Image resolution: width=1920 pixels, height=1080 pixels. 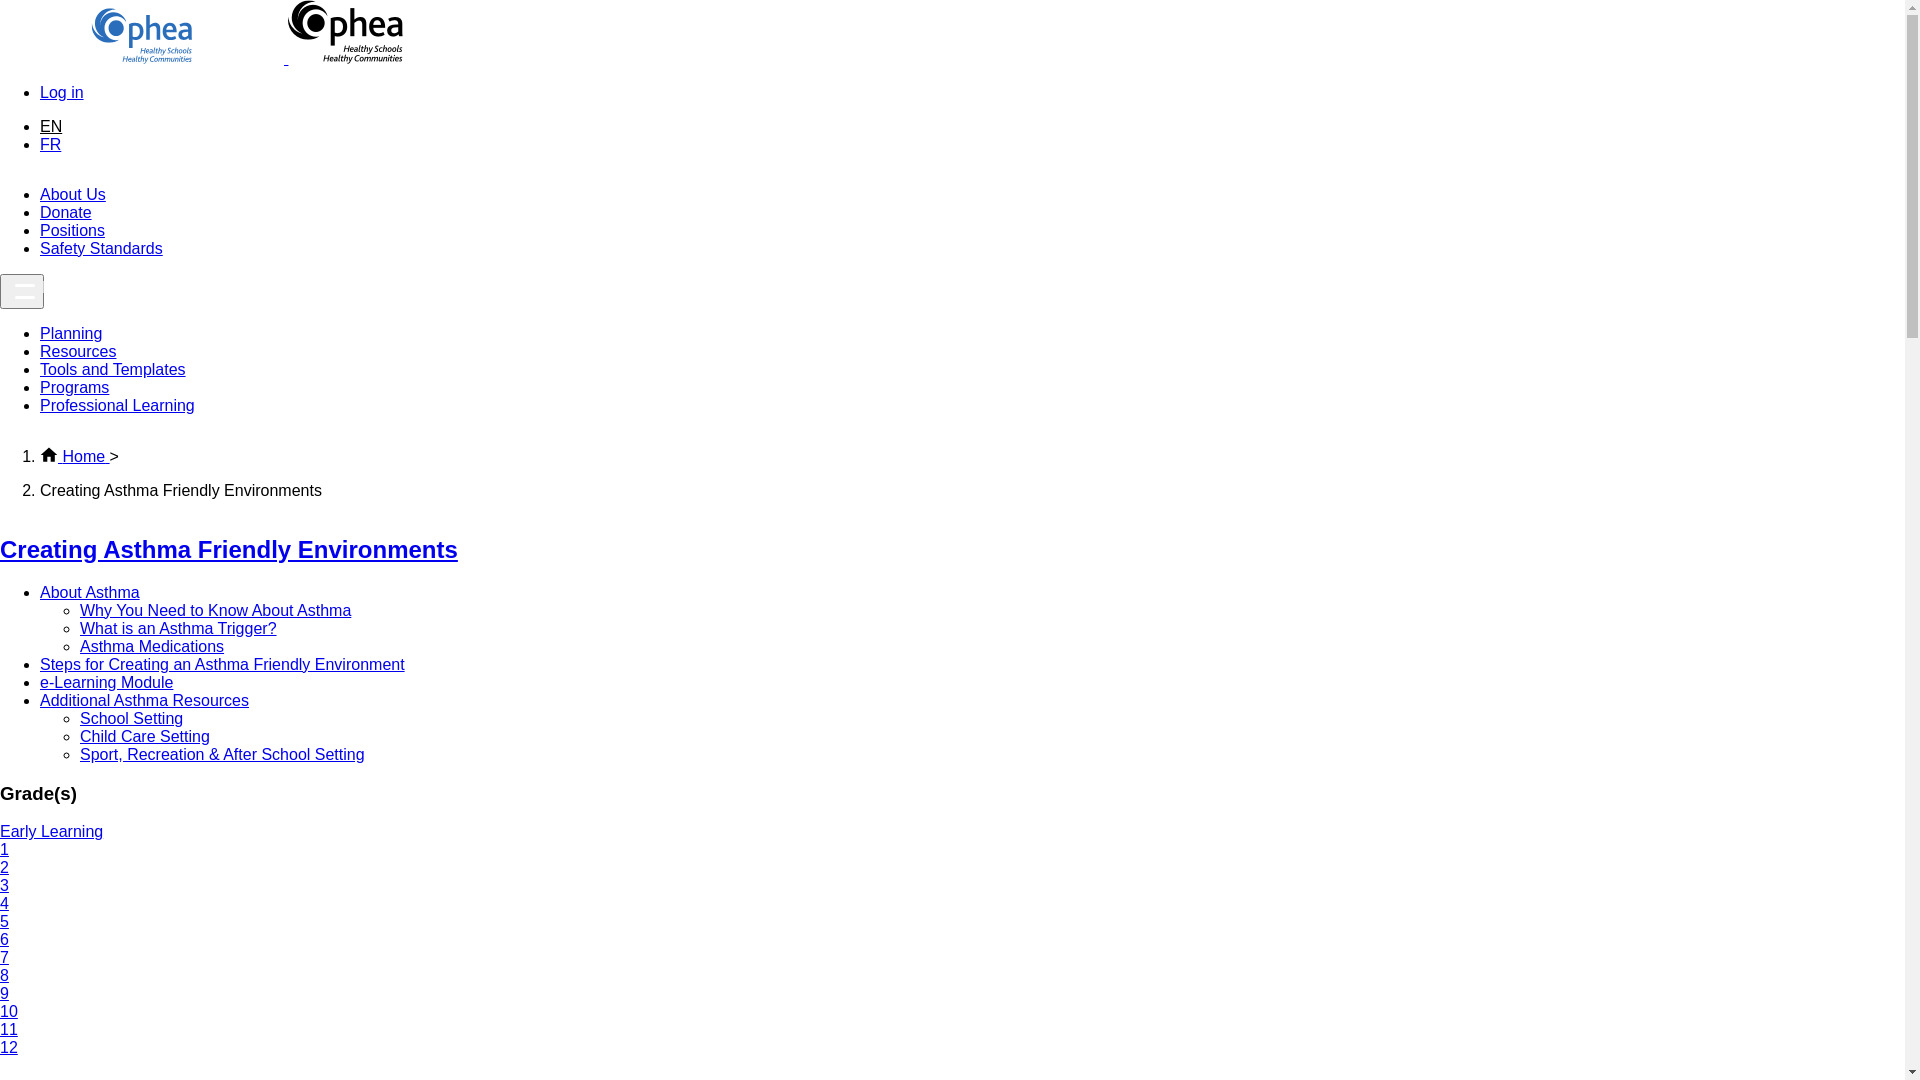 I want to click on School Setting, so click(x=132, y=718).